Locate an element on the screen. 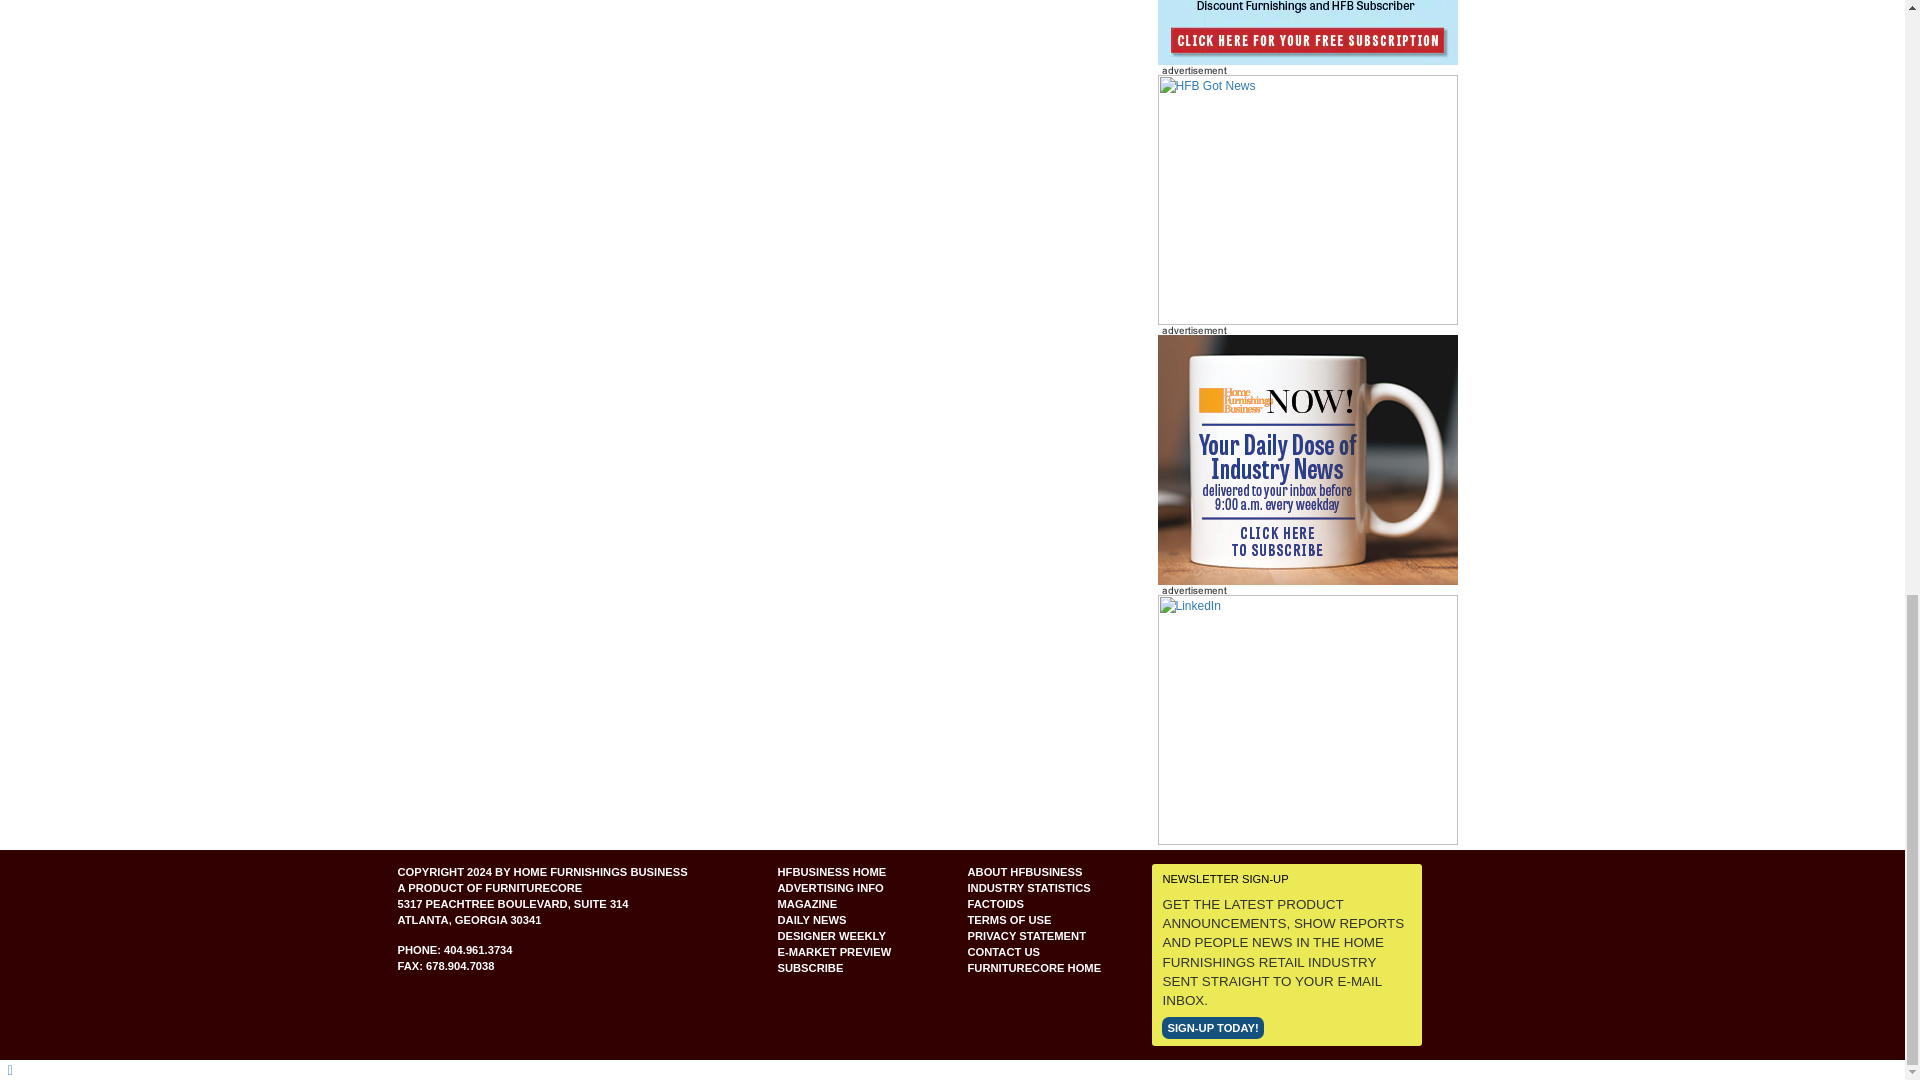 The image size is (1920, 1080). HFB Subscribe IHeart Schell is located at coordinates (1307, 32).